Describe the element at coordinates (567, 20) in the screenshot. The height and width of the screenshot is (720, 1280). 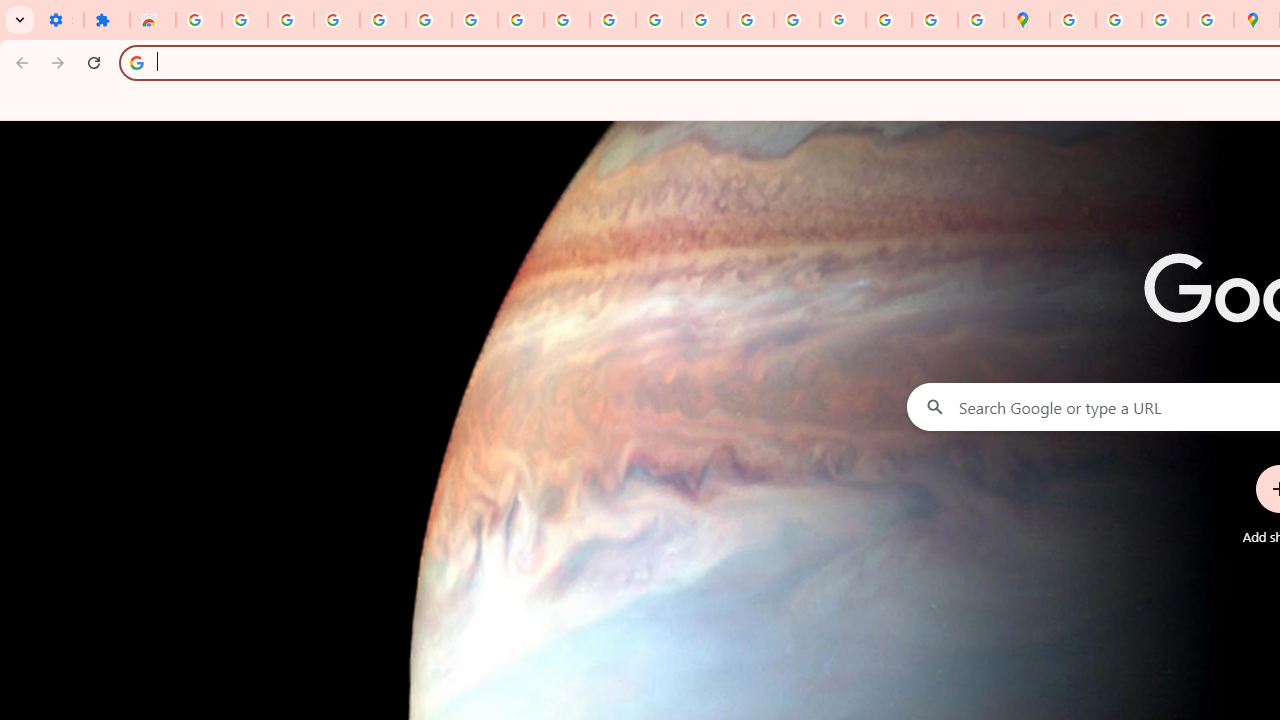
I see `YouTube` at that location.